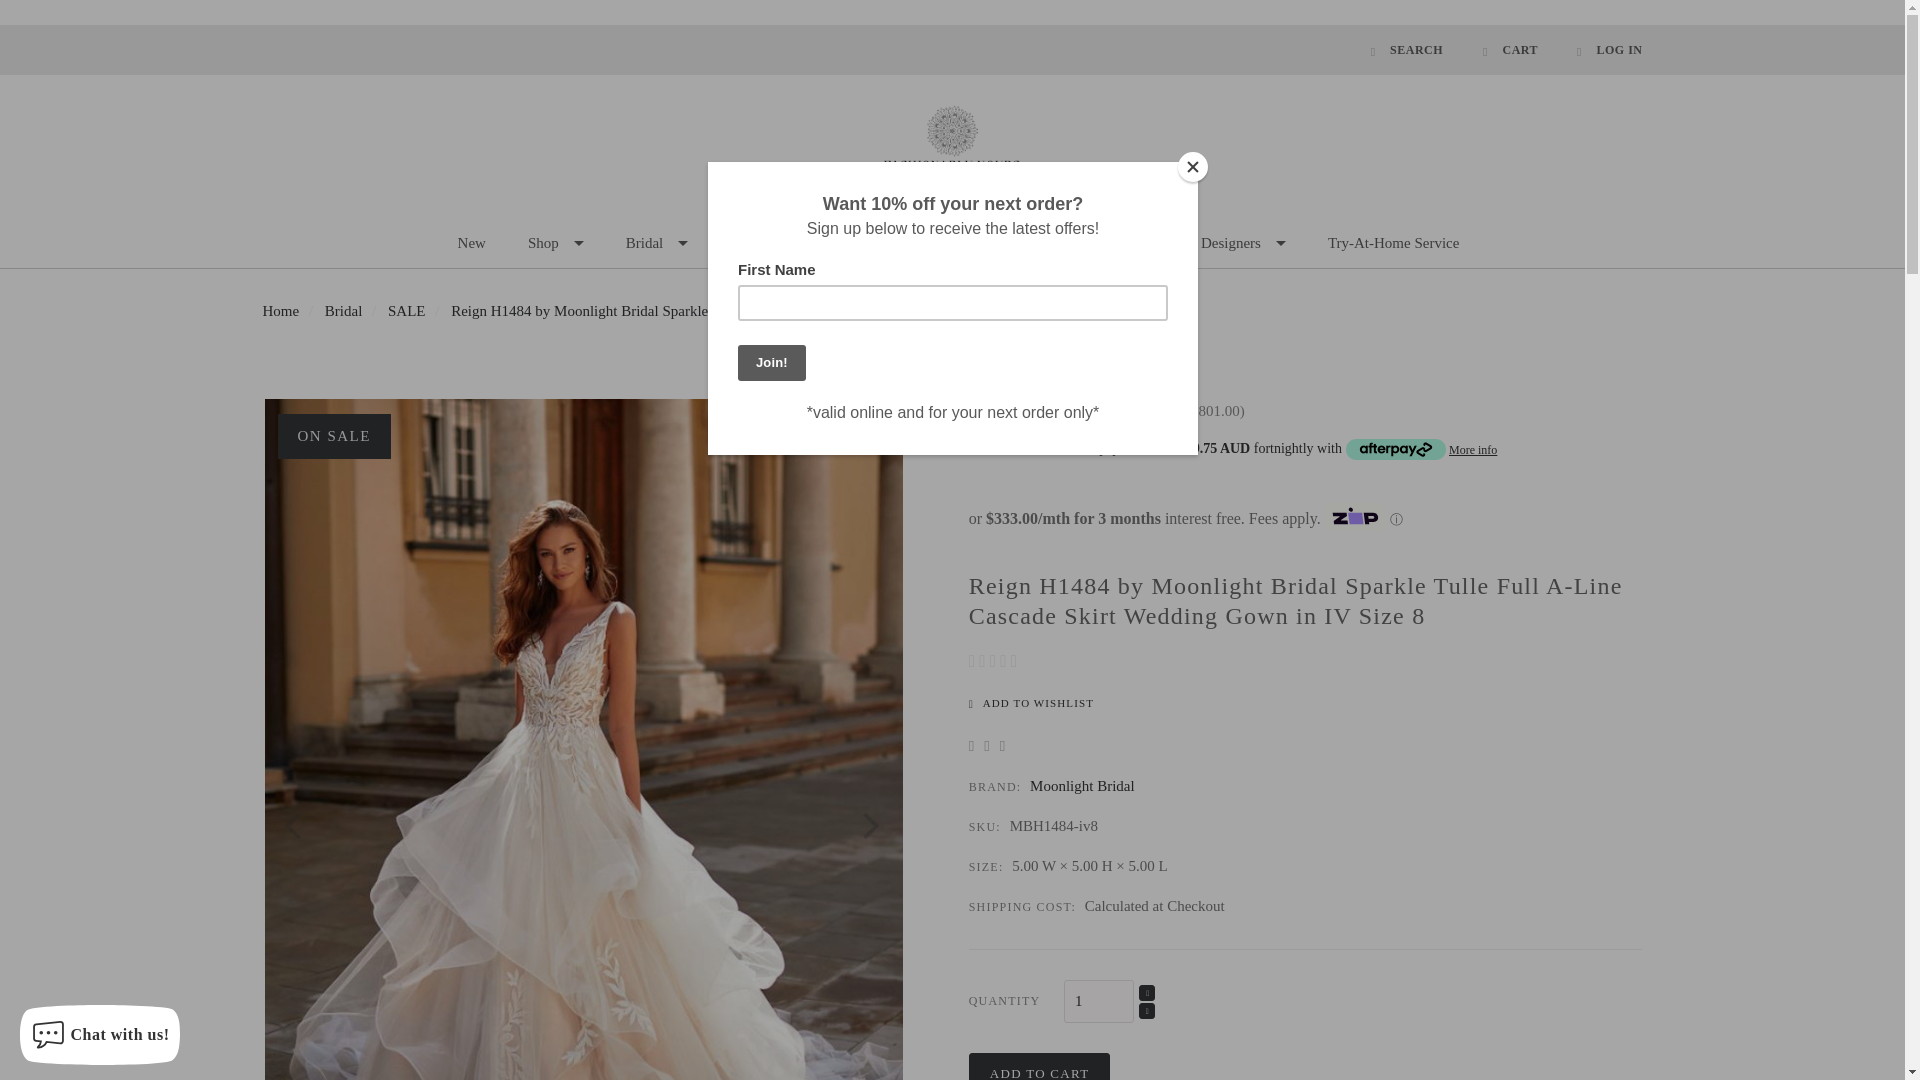 The image size is (1920, 1080). I want to click on LOG IN, so click(1599, 50).